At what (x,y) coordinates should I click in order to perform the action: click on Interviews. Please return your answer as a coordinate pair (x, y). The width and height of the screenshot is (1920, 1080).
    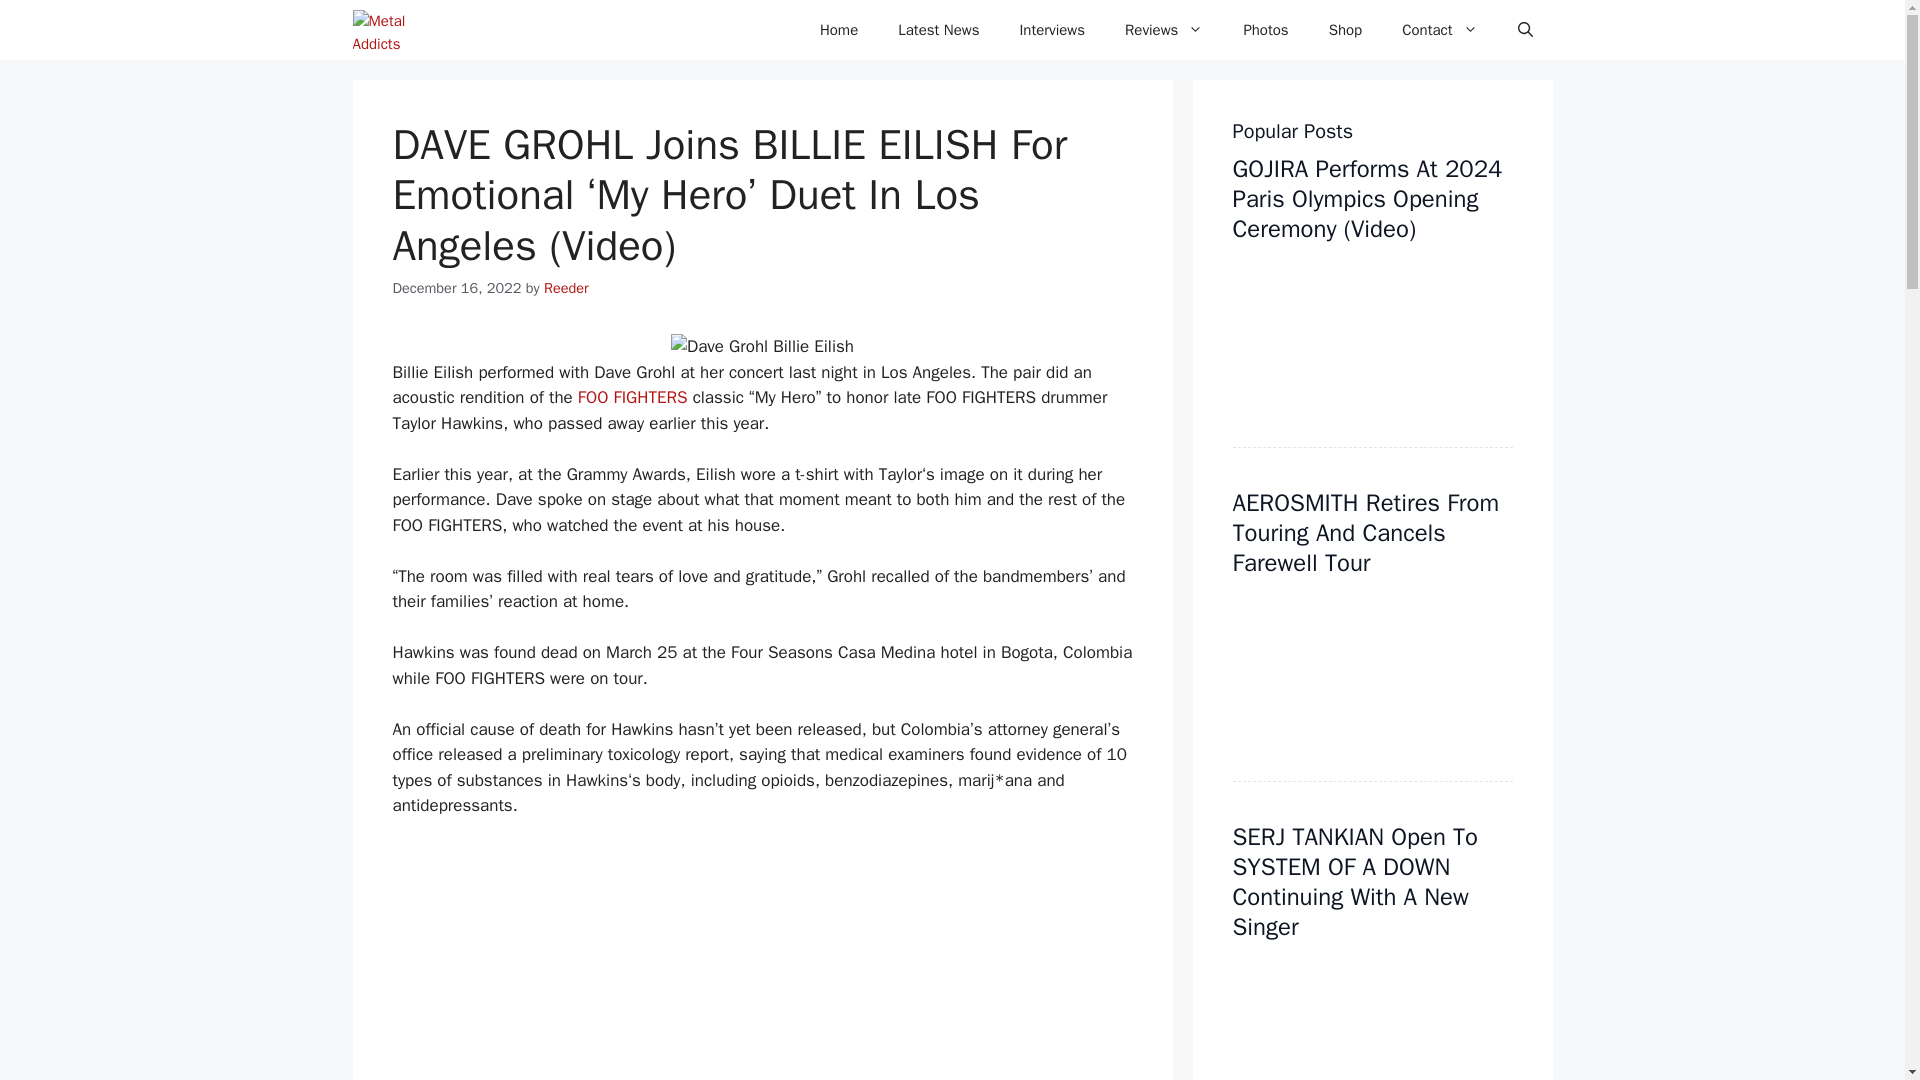
    Looking at the image, I should click on (1052, 30).